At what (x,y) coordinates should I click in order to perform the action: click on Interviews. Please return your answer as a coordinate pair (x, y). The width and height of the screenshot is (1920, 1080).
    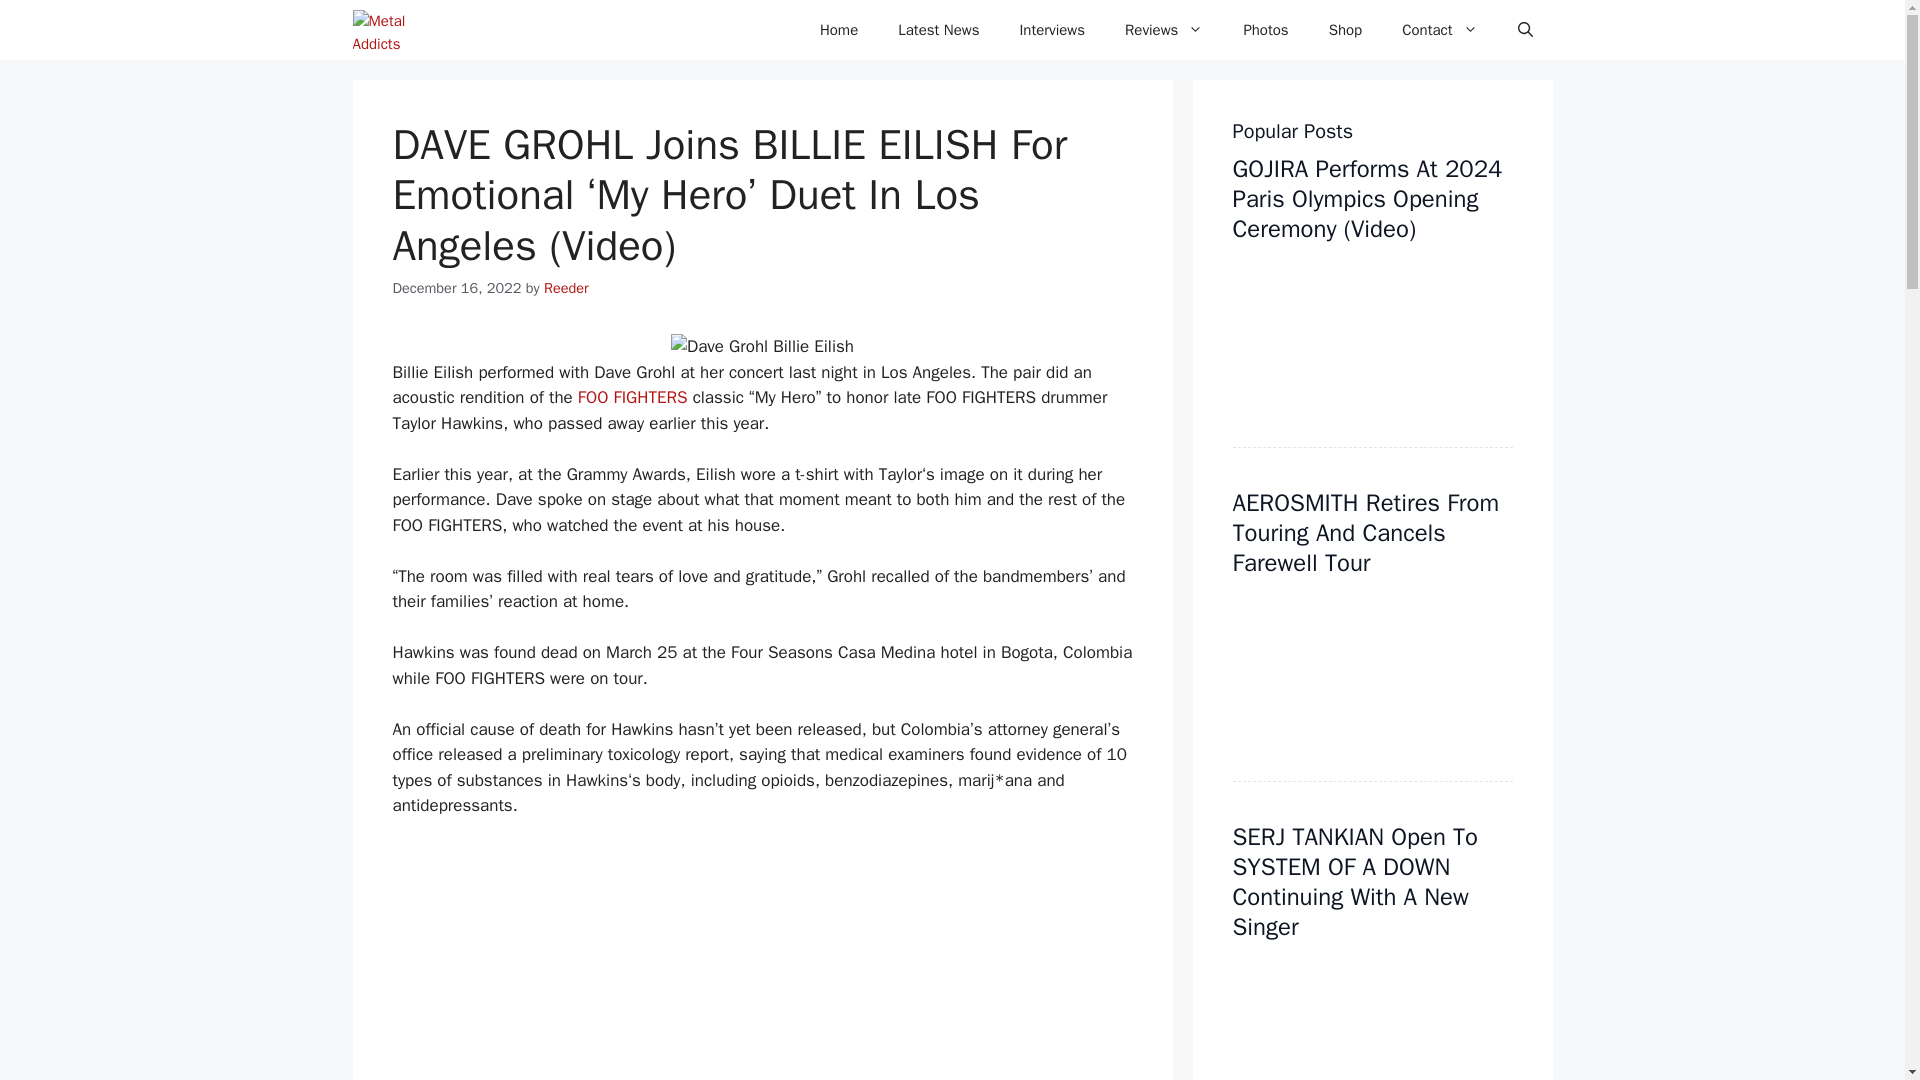
    Looking at the image, I should click on (1052, 30).